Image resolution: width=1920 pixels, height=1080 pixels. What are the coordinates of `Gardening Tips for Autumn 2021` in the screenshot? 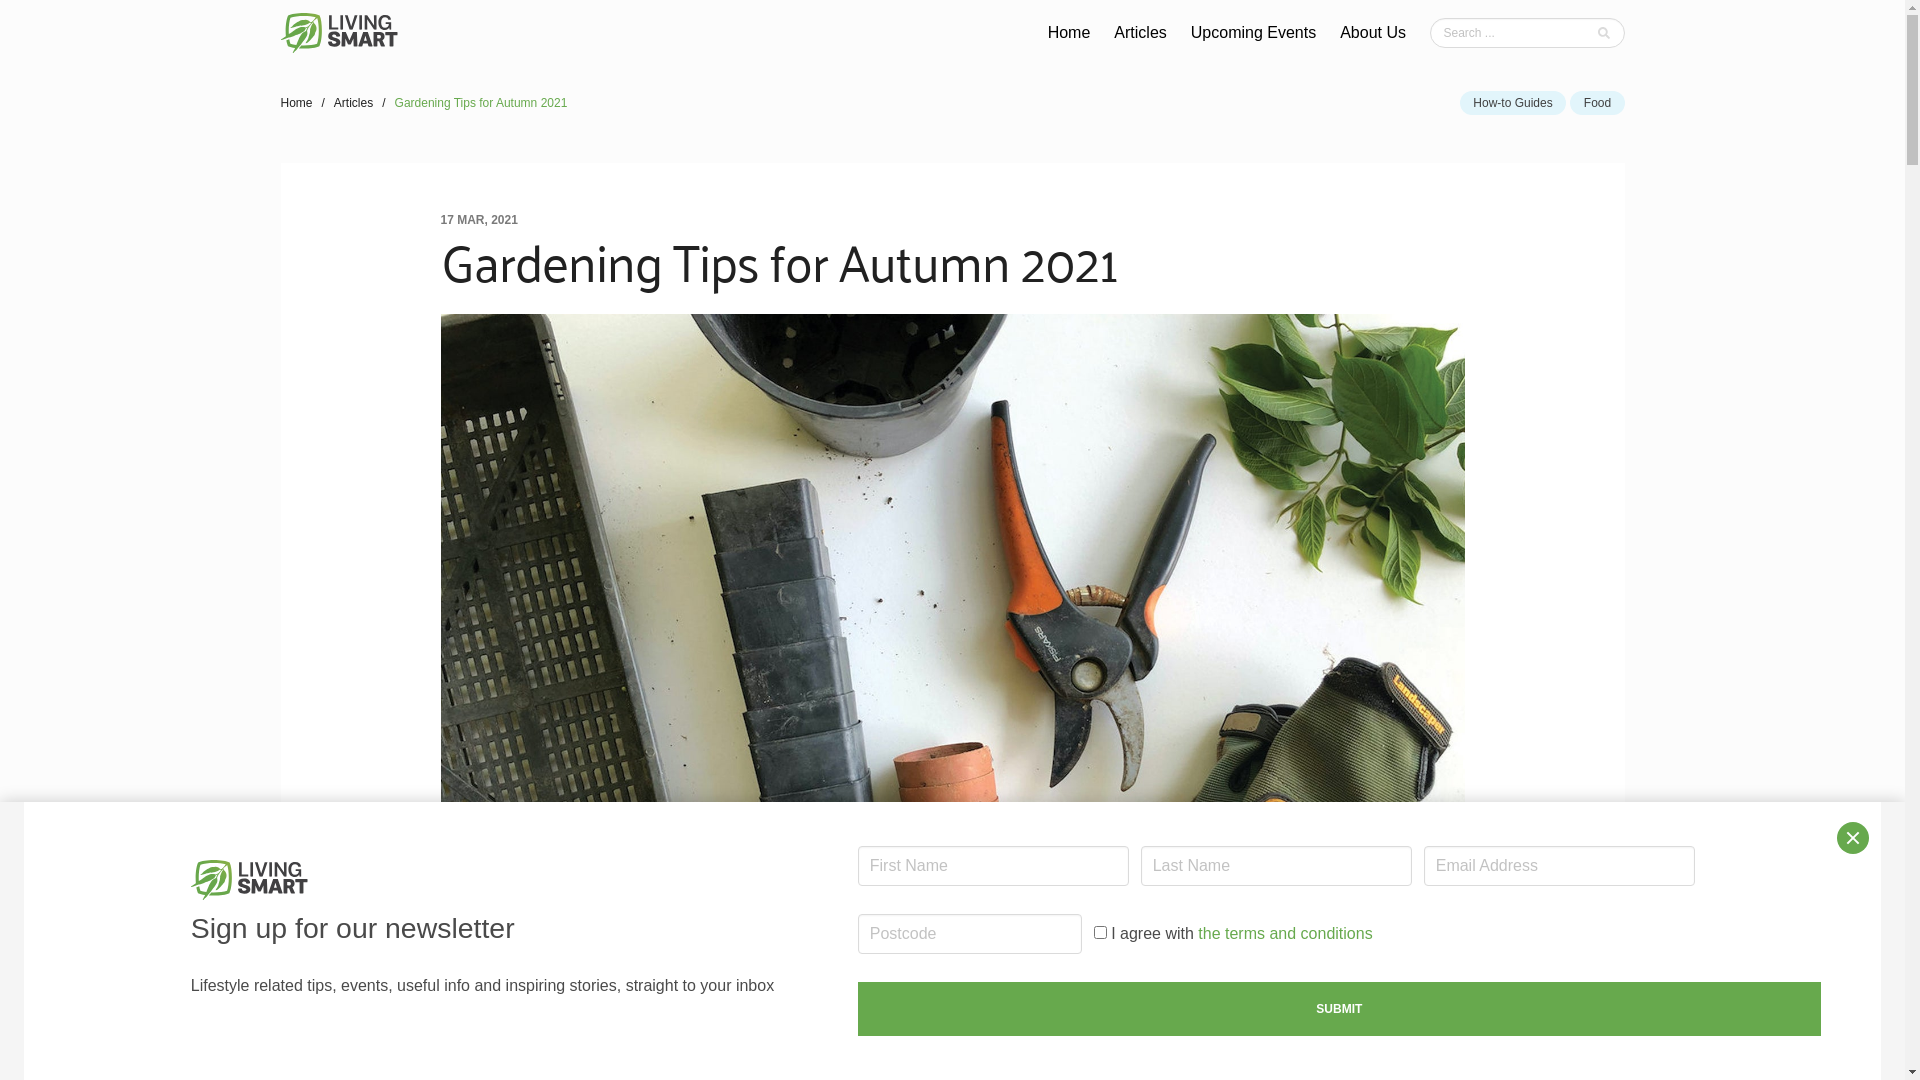 It's located at (482, 103).